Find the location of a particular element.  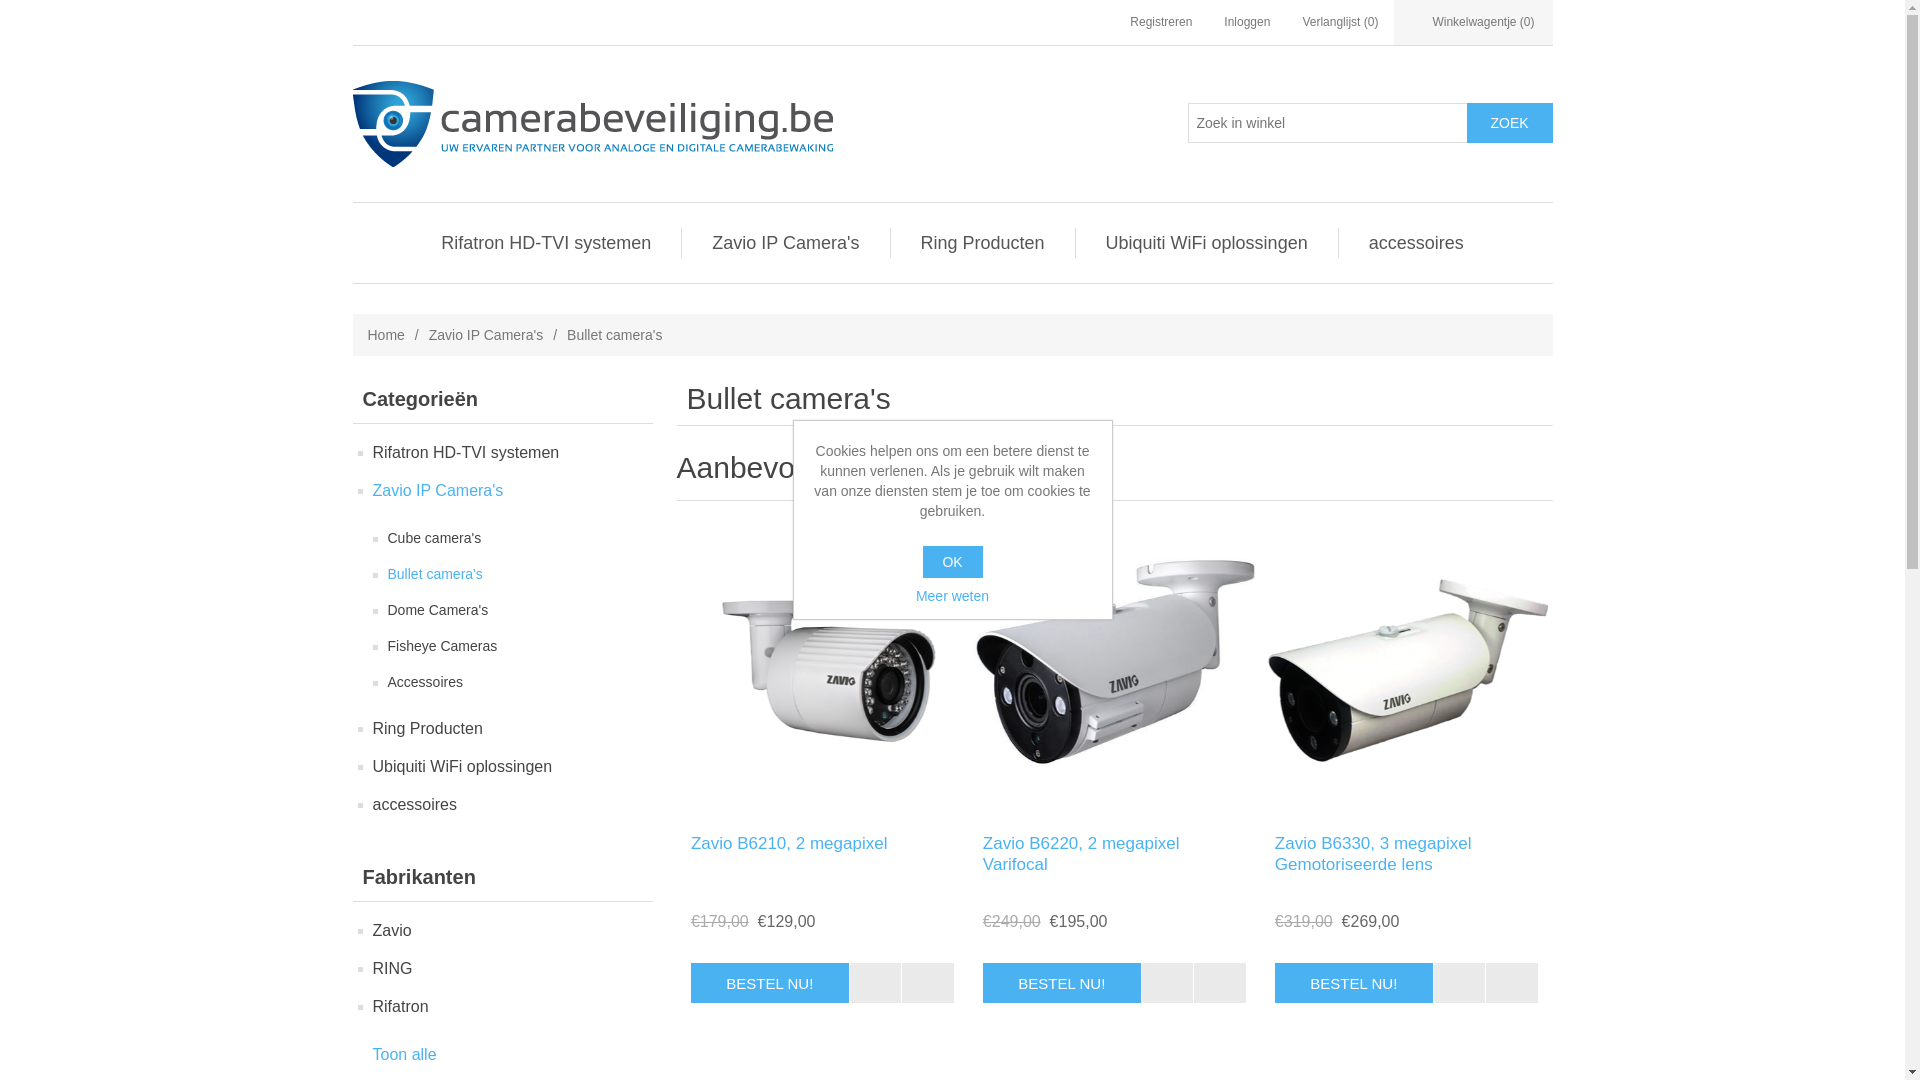

Bestel nu! is located at coordinates (770, 983).